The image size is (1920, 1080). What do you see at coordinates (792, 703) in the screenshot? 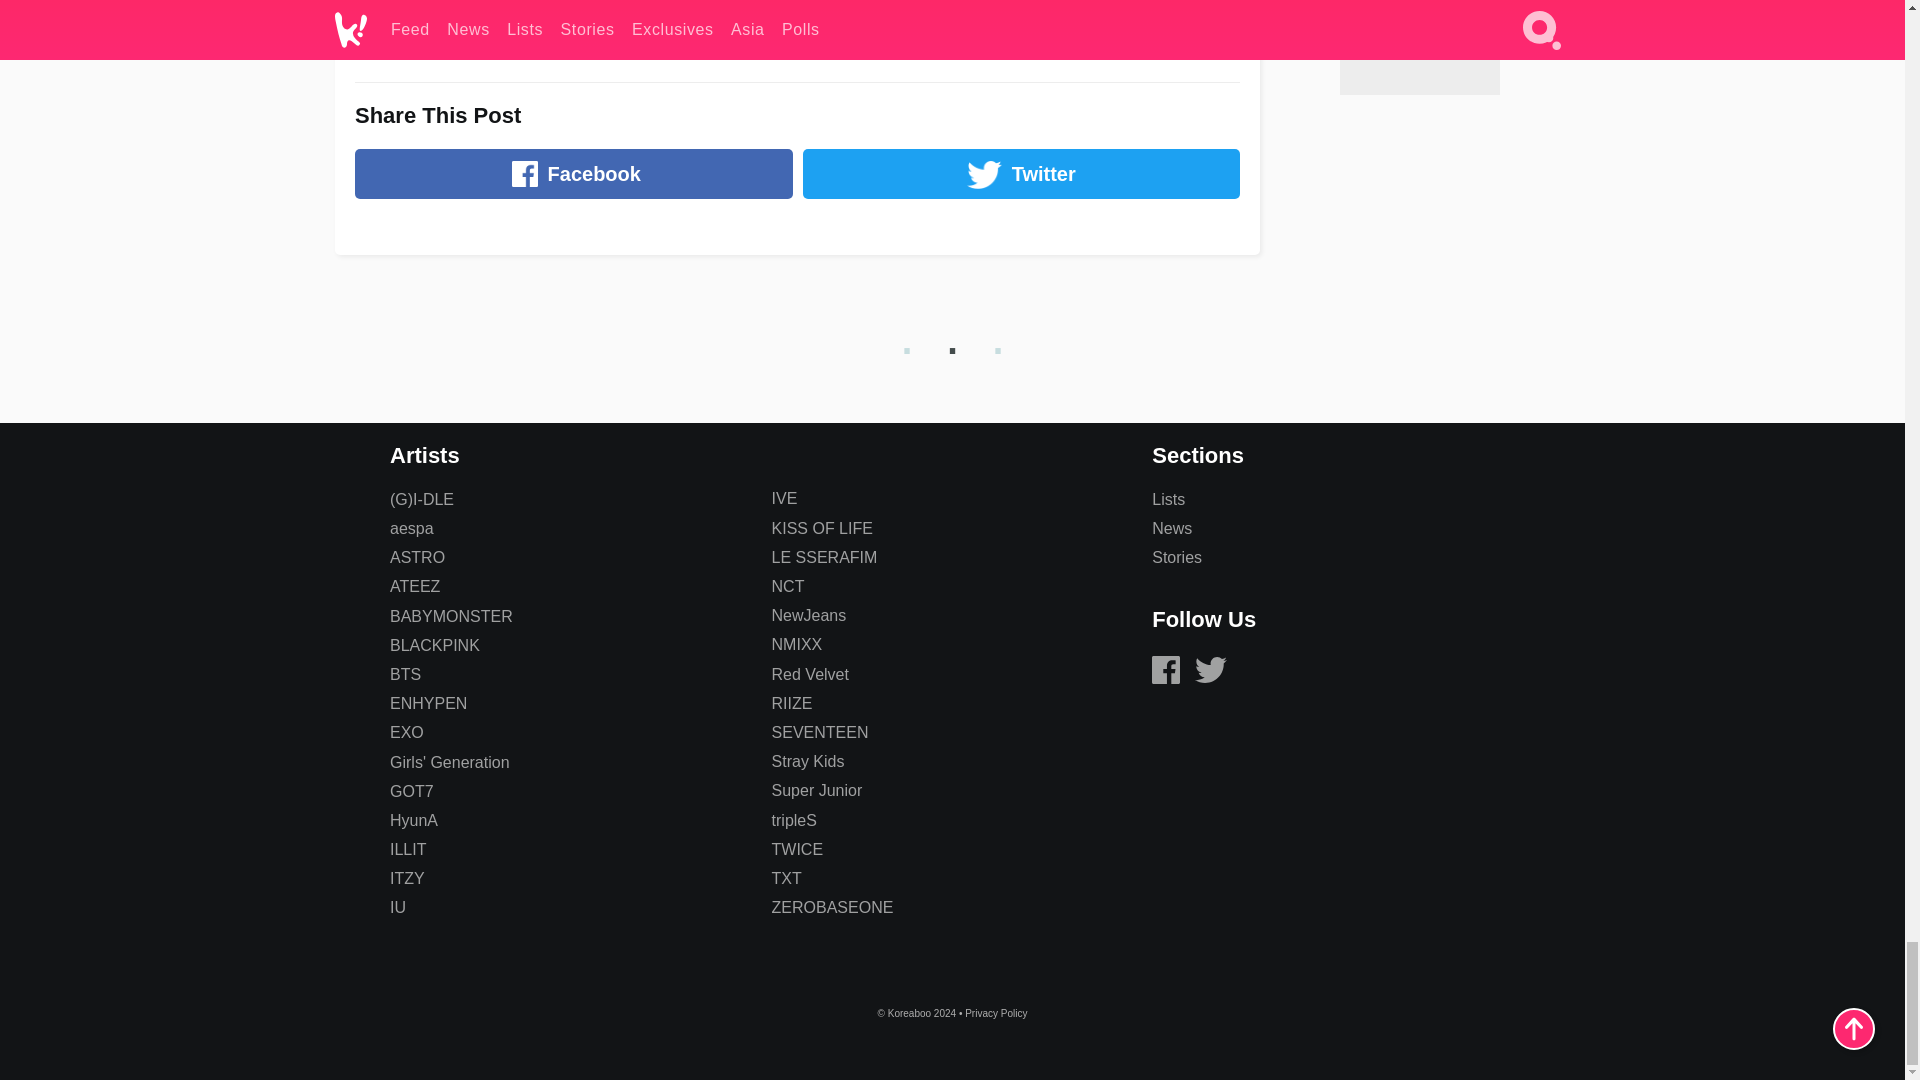
I see `RIIZE` at bounding box center [792, 703].